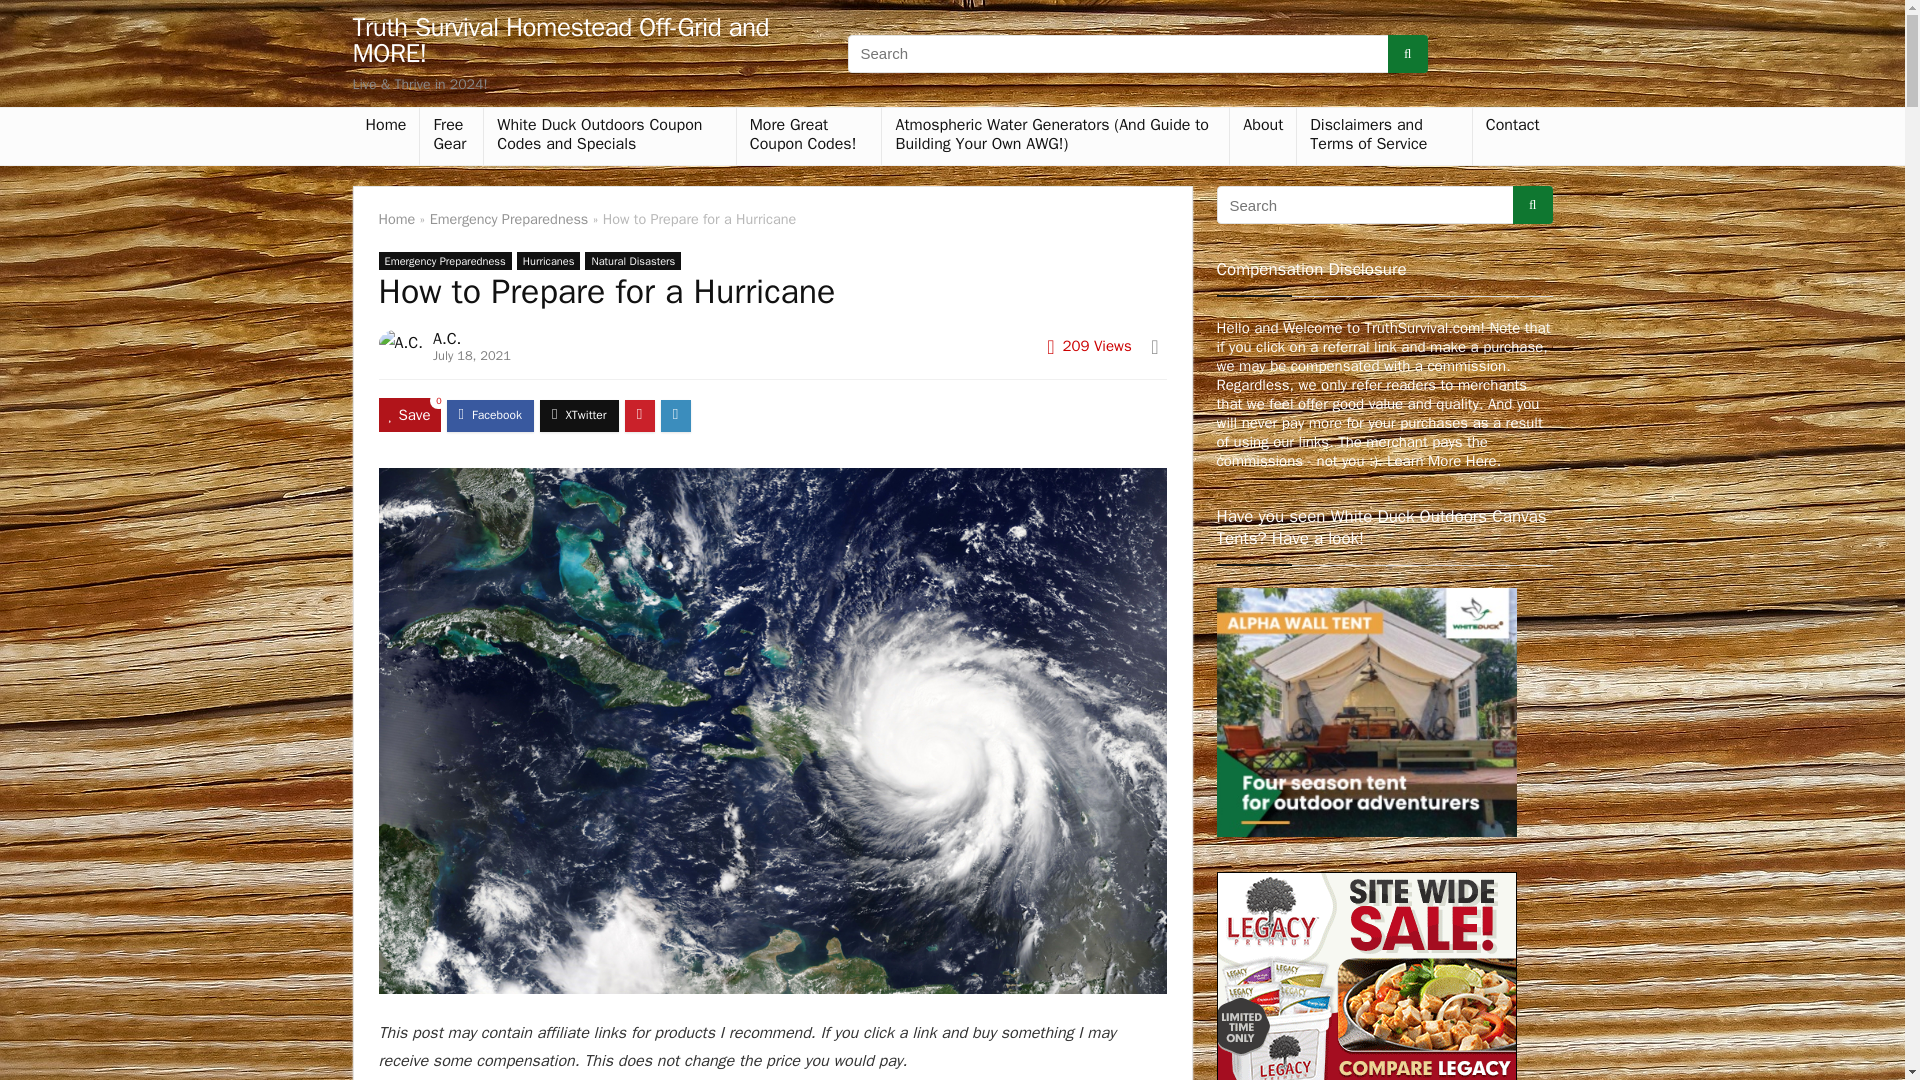  Describe the element at coordinates (396, 218) in the screenshot. I see `Home` at that location.